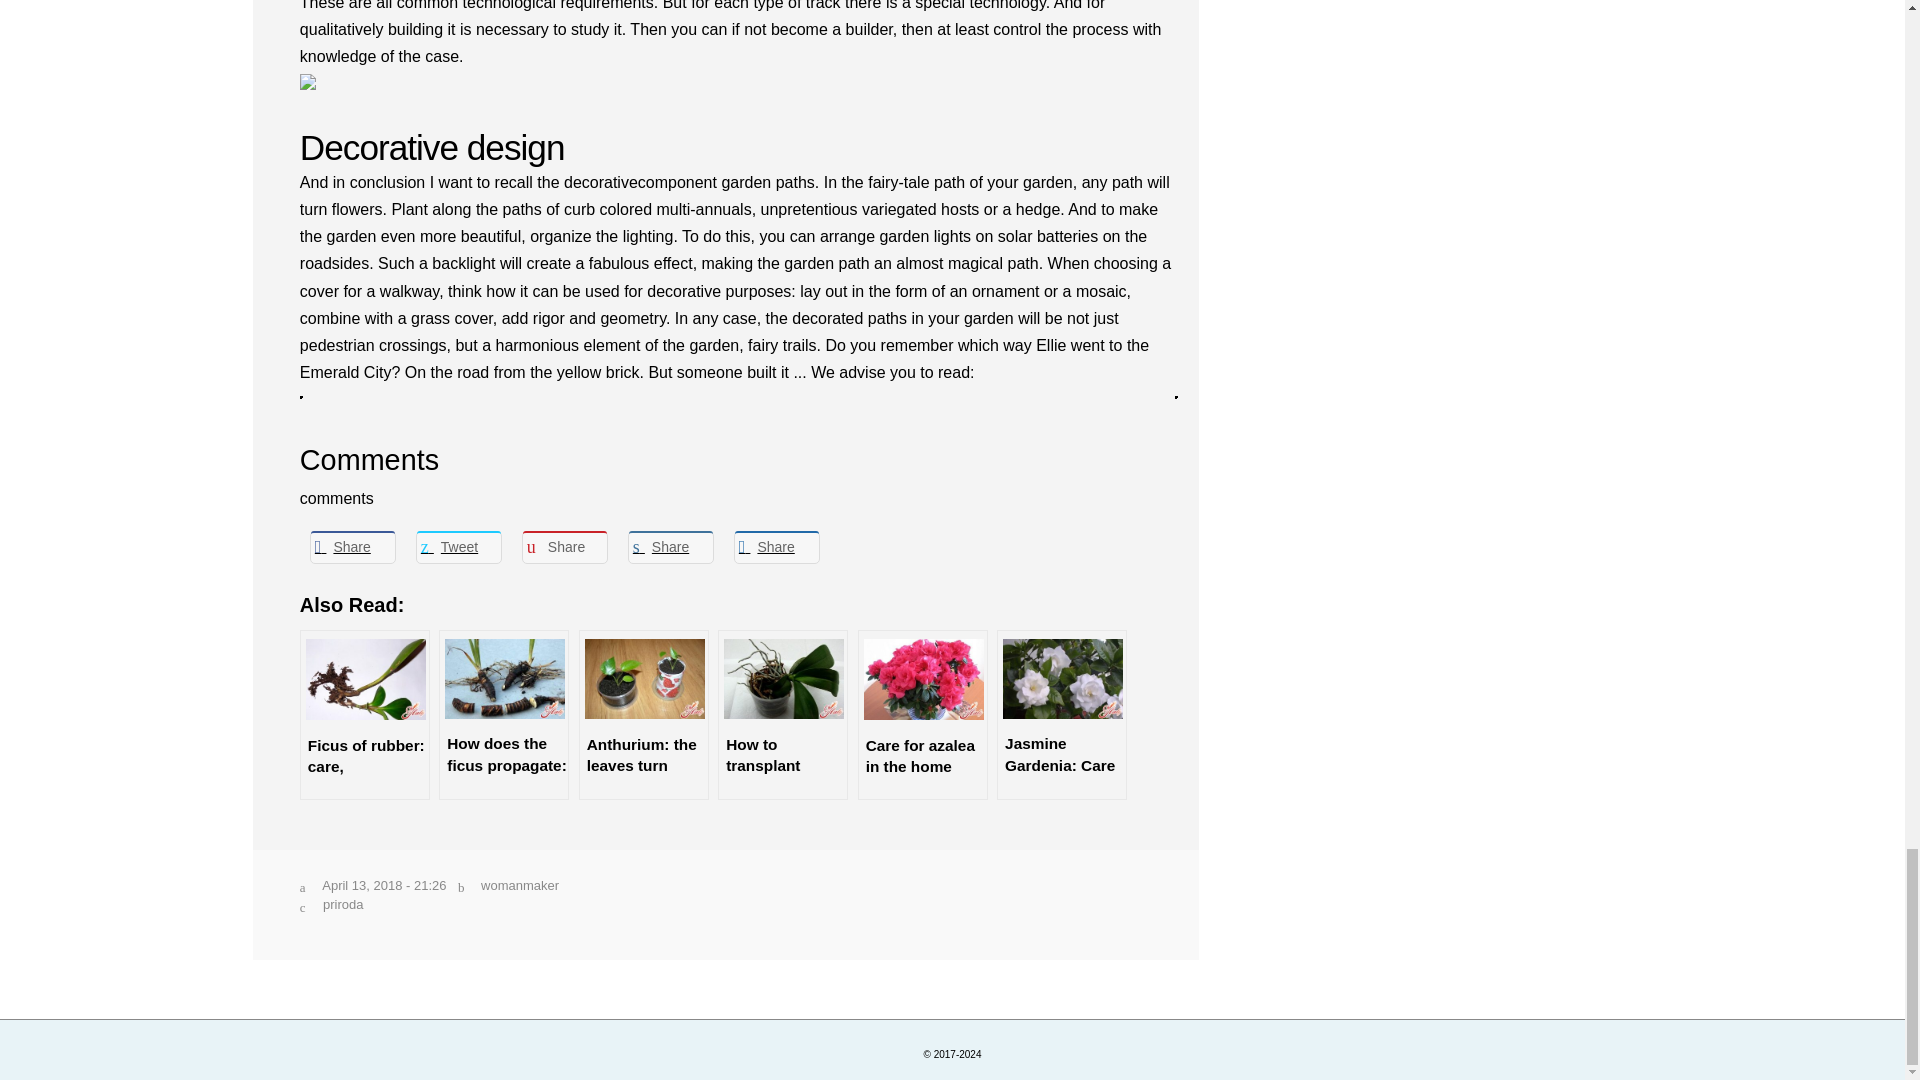 The height and width of the screenshot is (1080, 1920). Describe the element at coordinates (565, 546) in the screenshot. I see `Share on Pinterest` at that location.